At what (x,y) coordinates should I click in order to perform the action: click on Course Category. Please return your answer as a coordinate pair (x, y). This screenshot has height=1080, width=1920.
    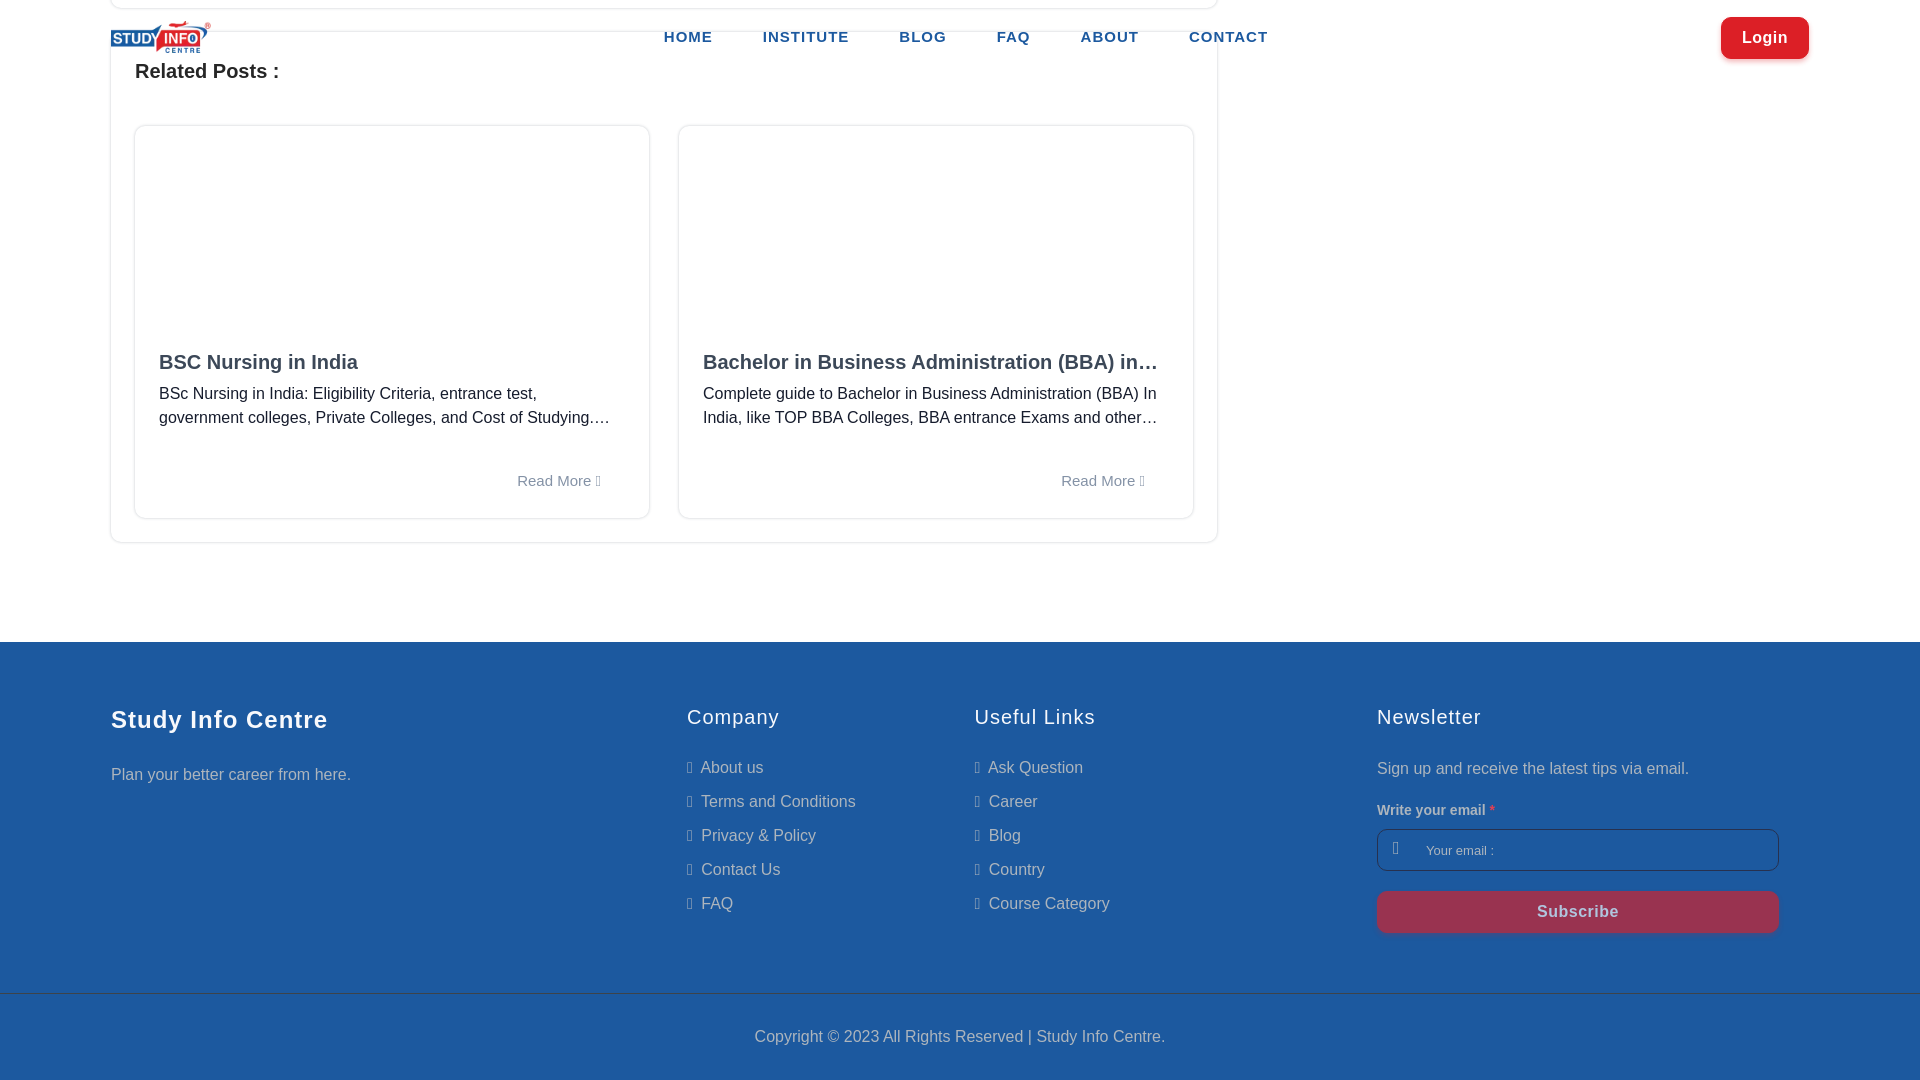
    Looking at the image, I should click on (1041, 903).